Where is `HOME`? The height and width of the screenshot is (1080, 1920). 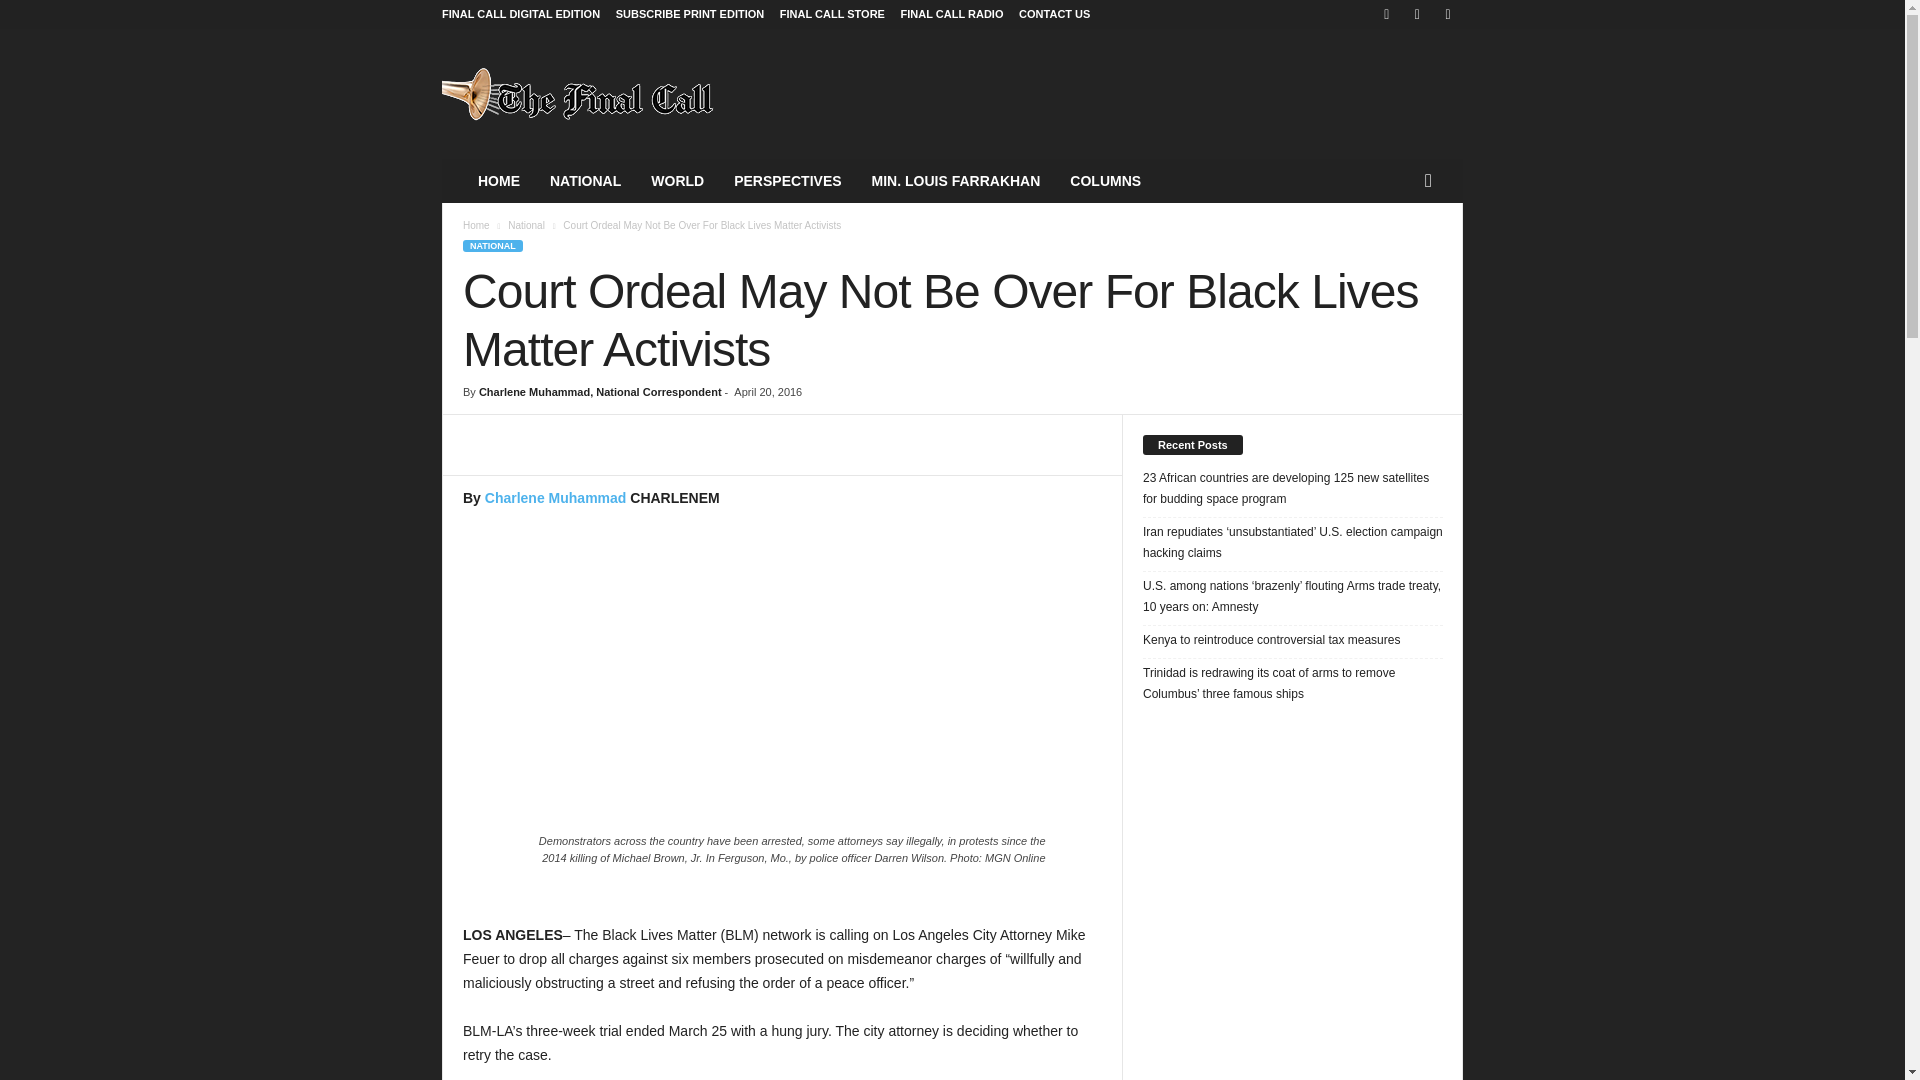 HOME is located at coordinates (498, 180).